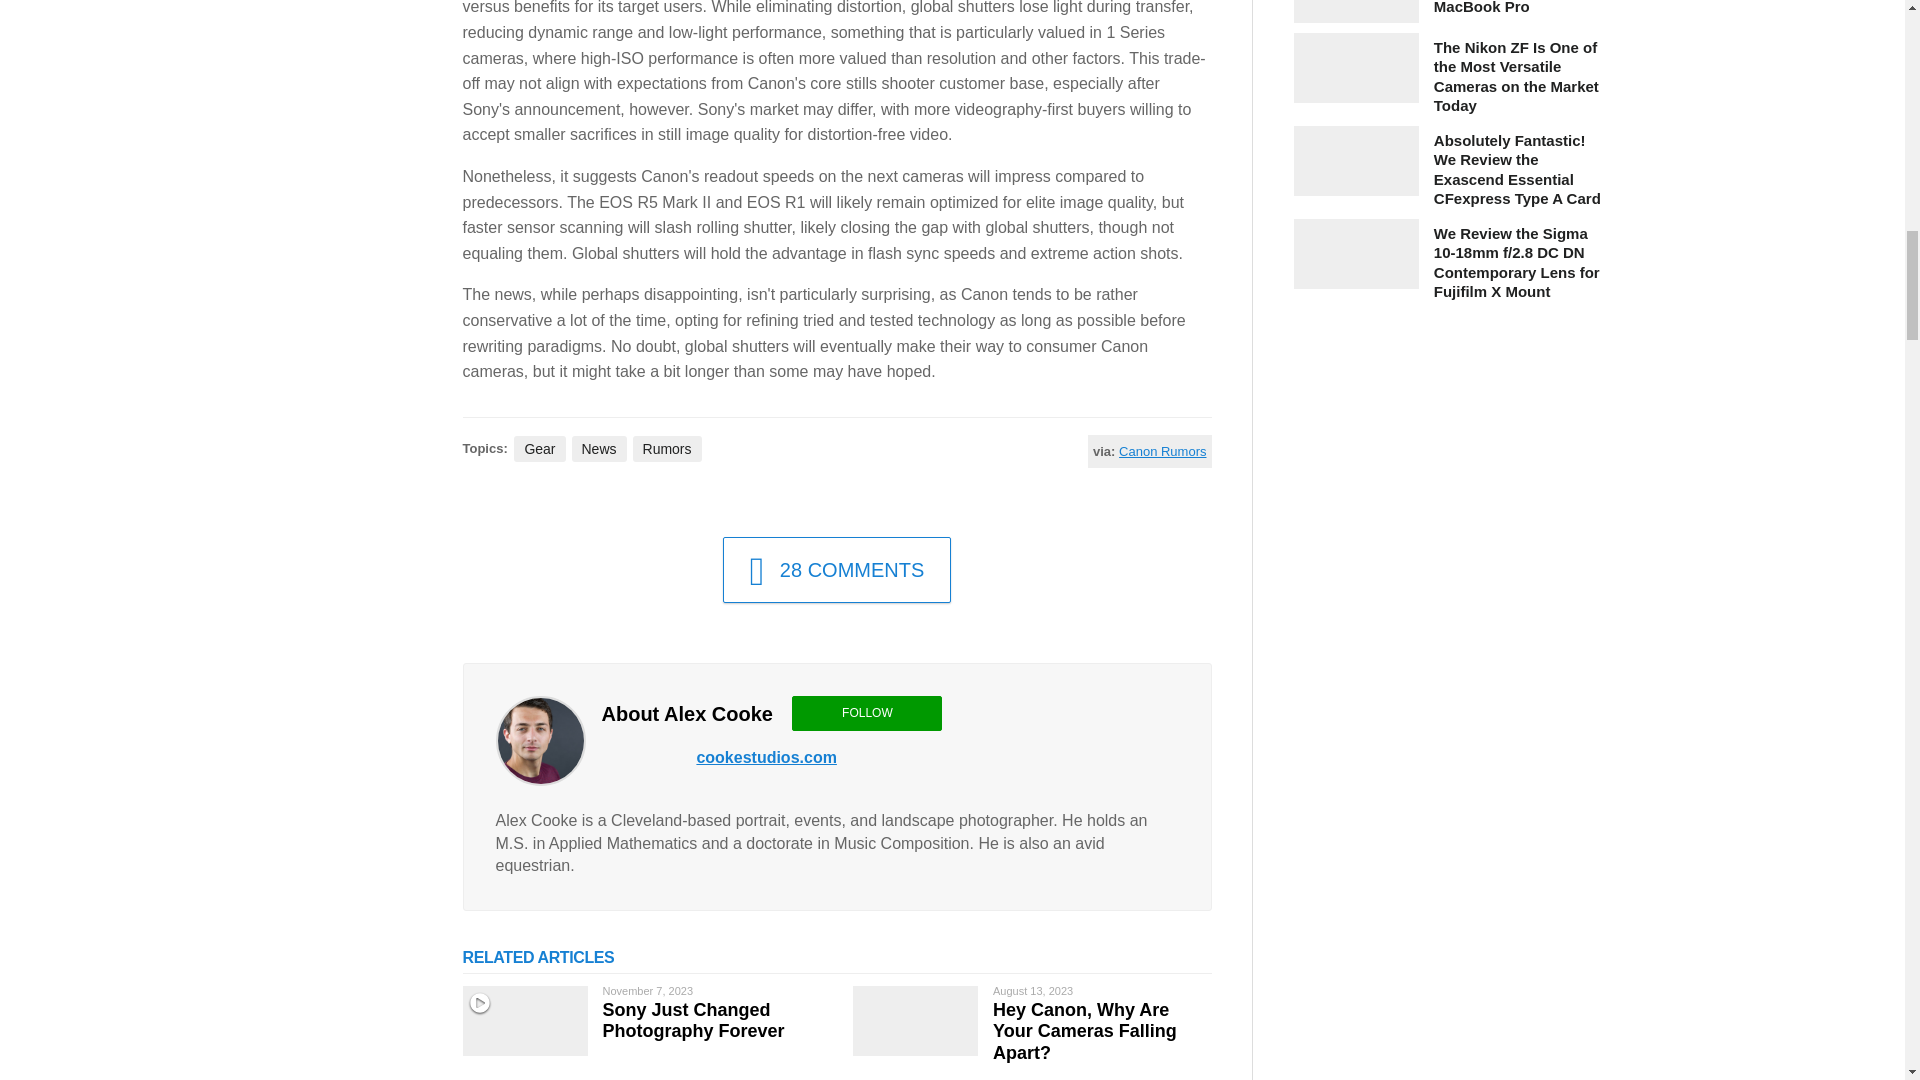 The image size is (1920, 1080). I want to click on FOLLOW, so click(866, 712).